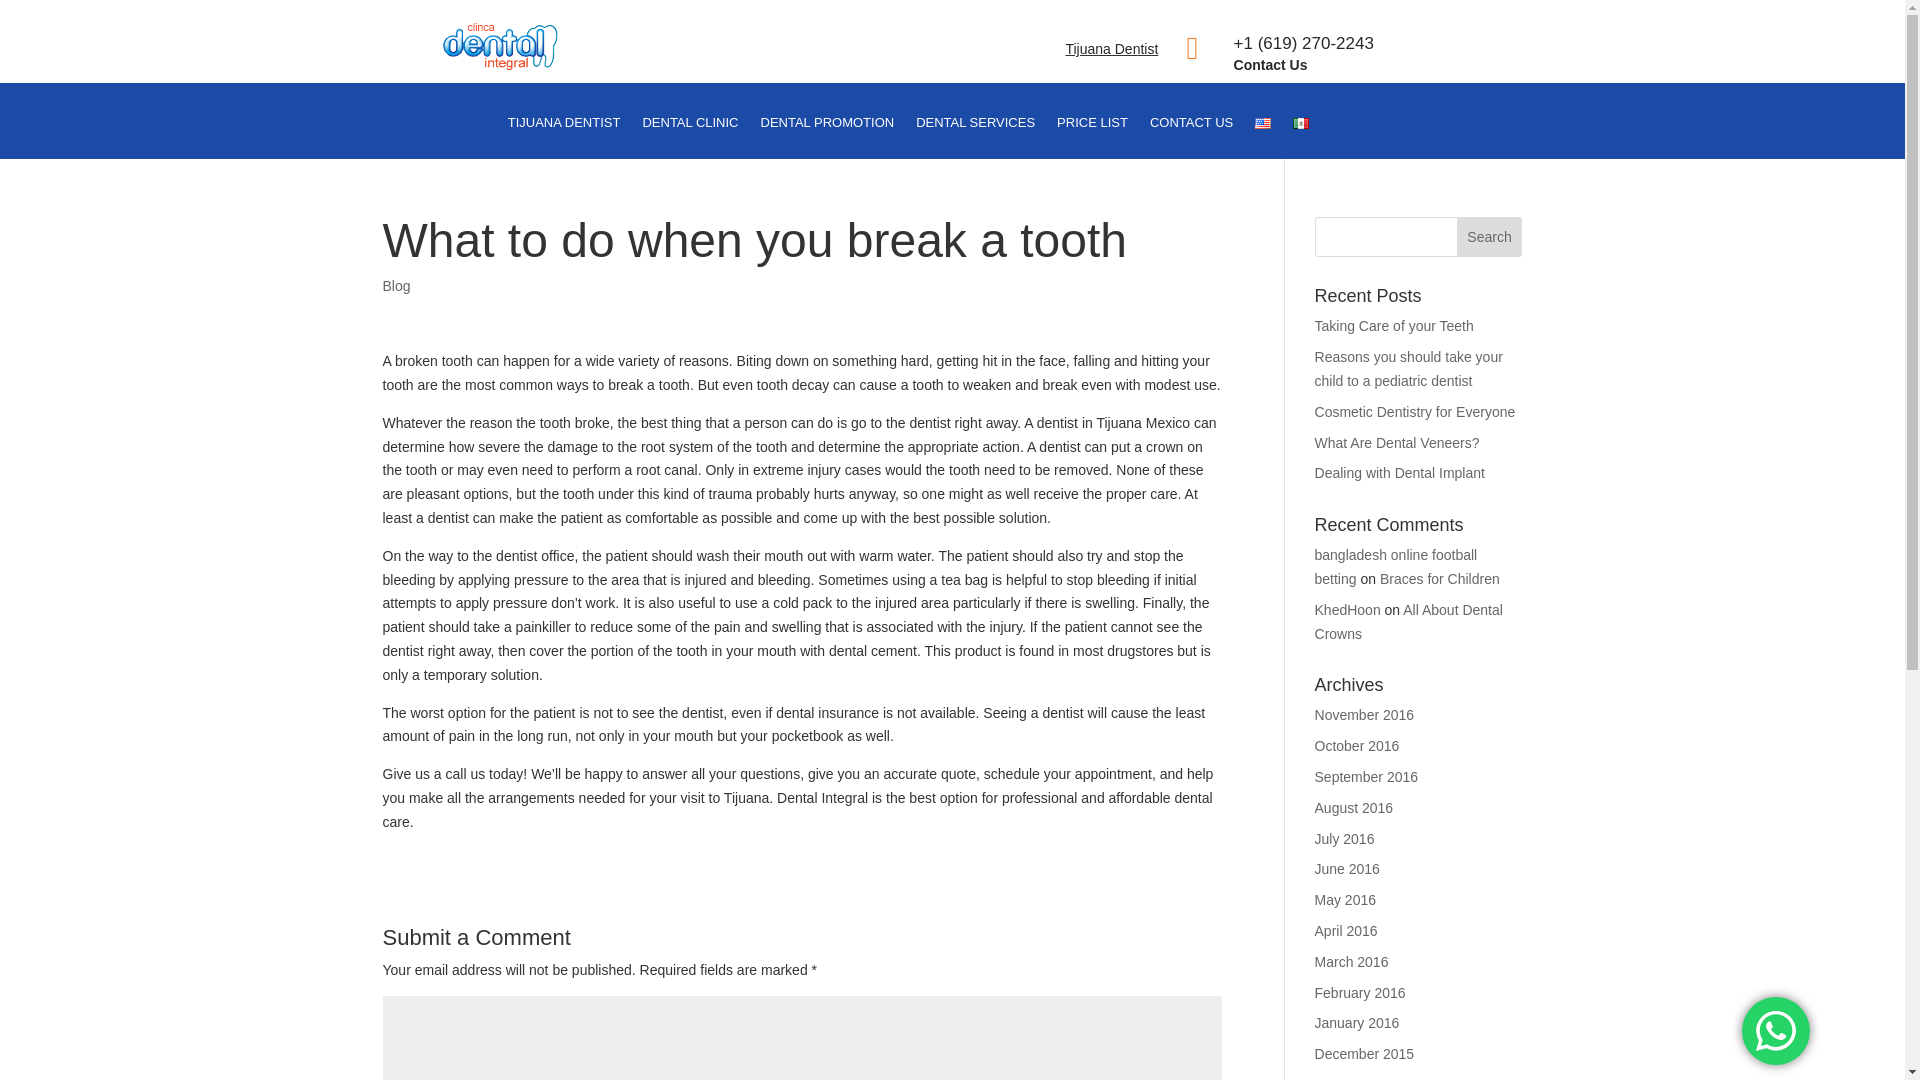 This screenshot has height=1080, width=1920. Describe the element at coordinates (974, 136) in the screenshot. I see `DENTAL SERVICES` at that location.